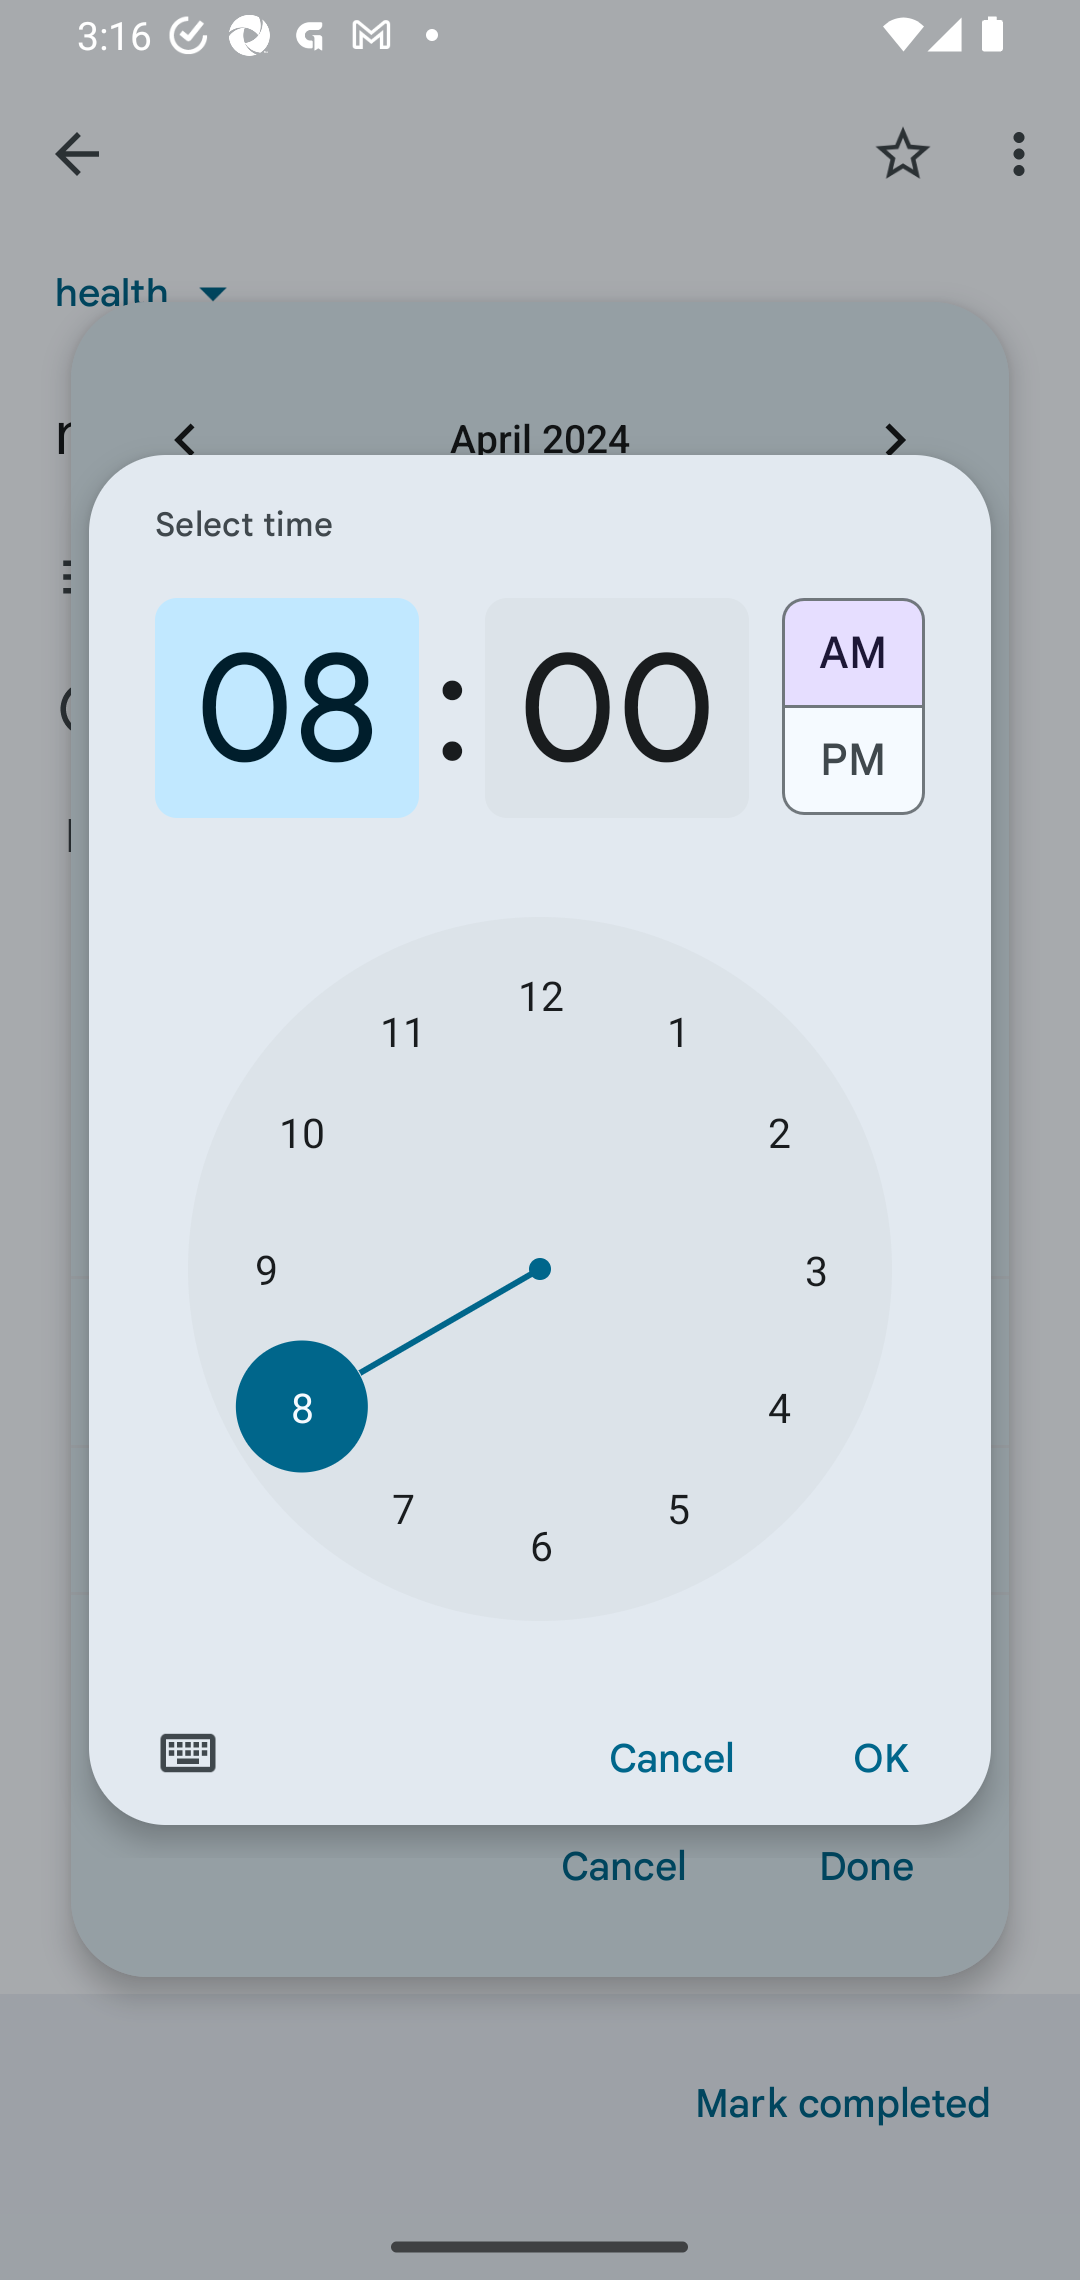 This screenshot has height=2280, width=1080. I want to click on 11 11 o'clock, so click(402, 1030).